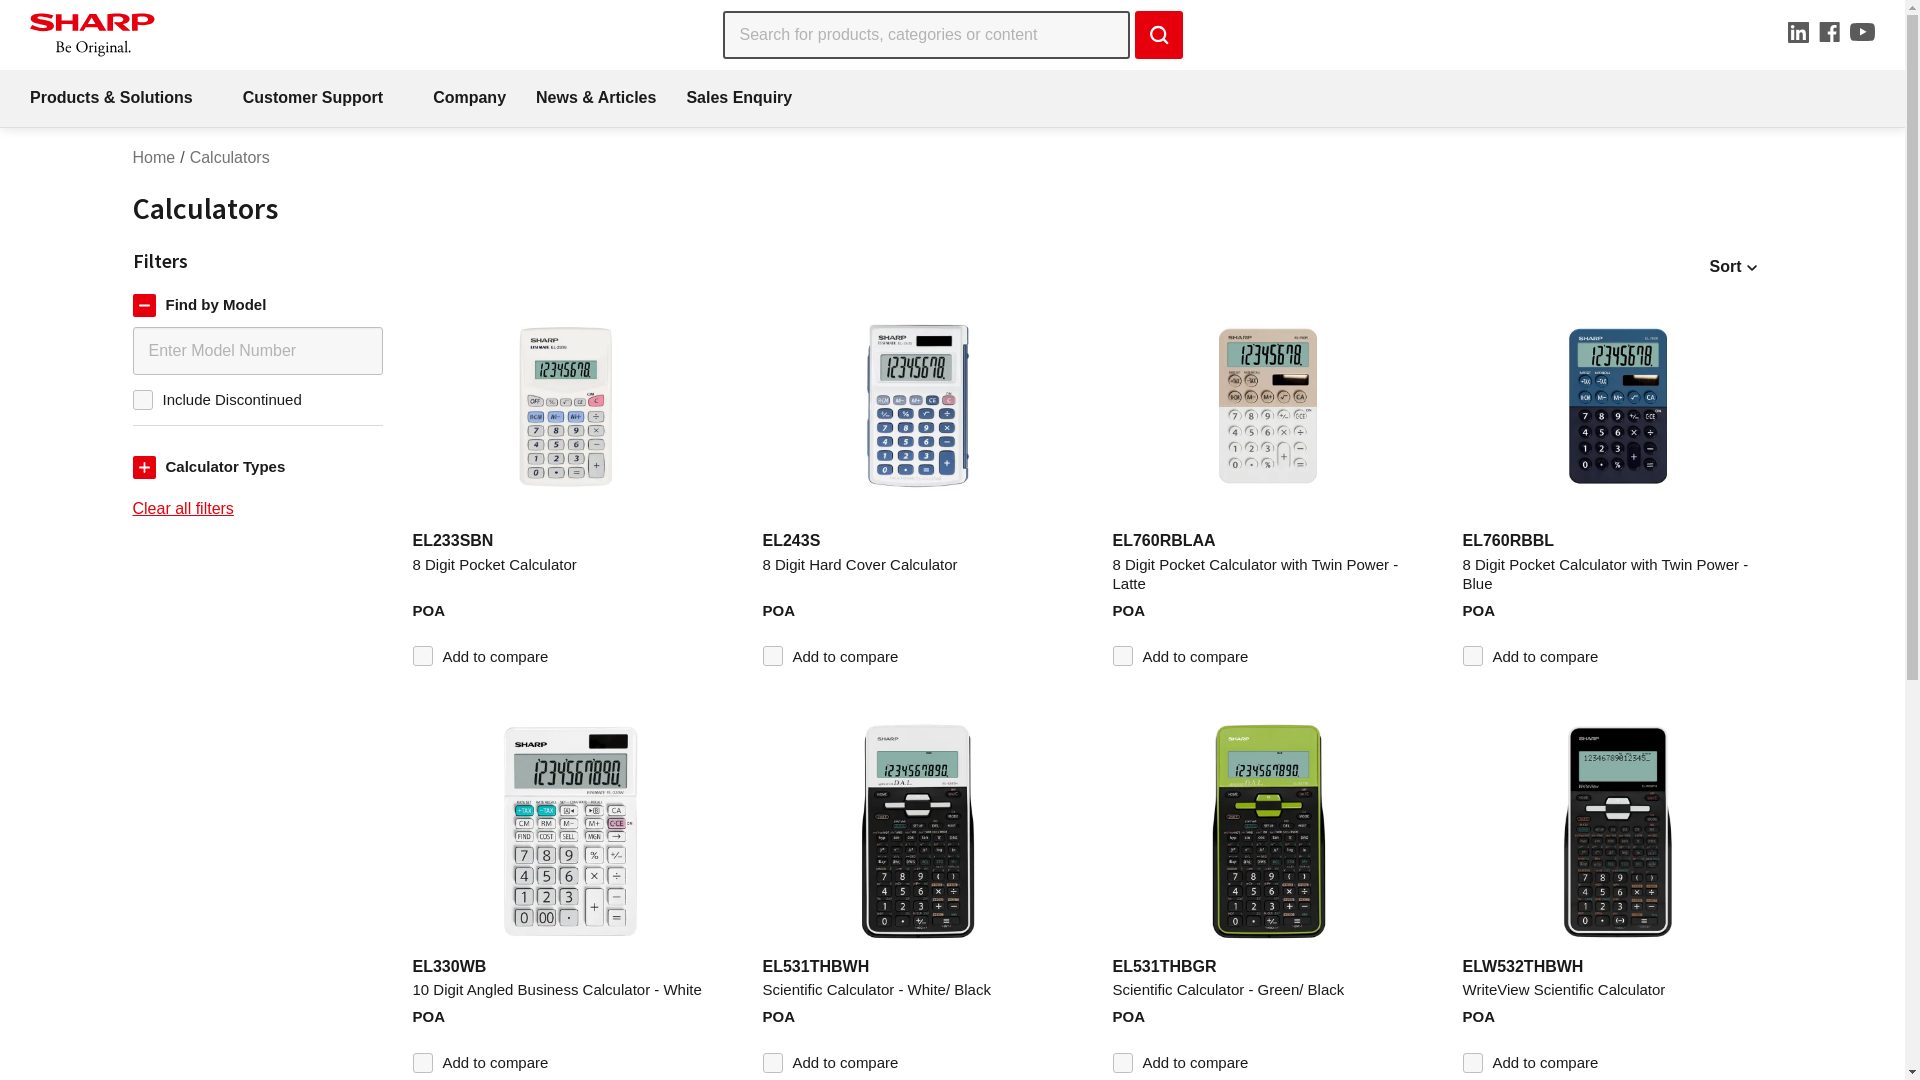  Describe the element at coordinates (1617, 990) in the screenshot. I see `WriteView Scientific Calculator` at that location.